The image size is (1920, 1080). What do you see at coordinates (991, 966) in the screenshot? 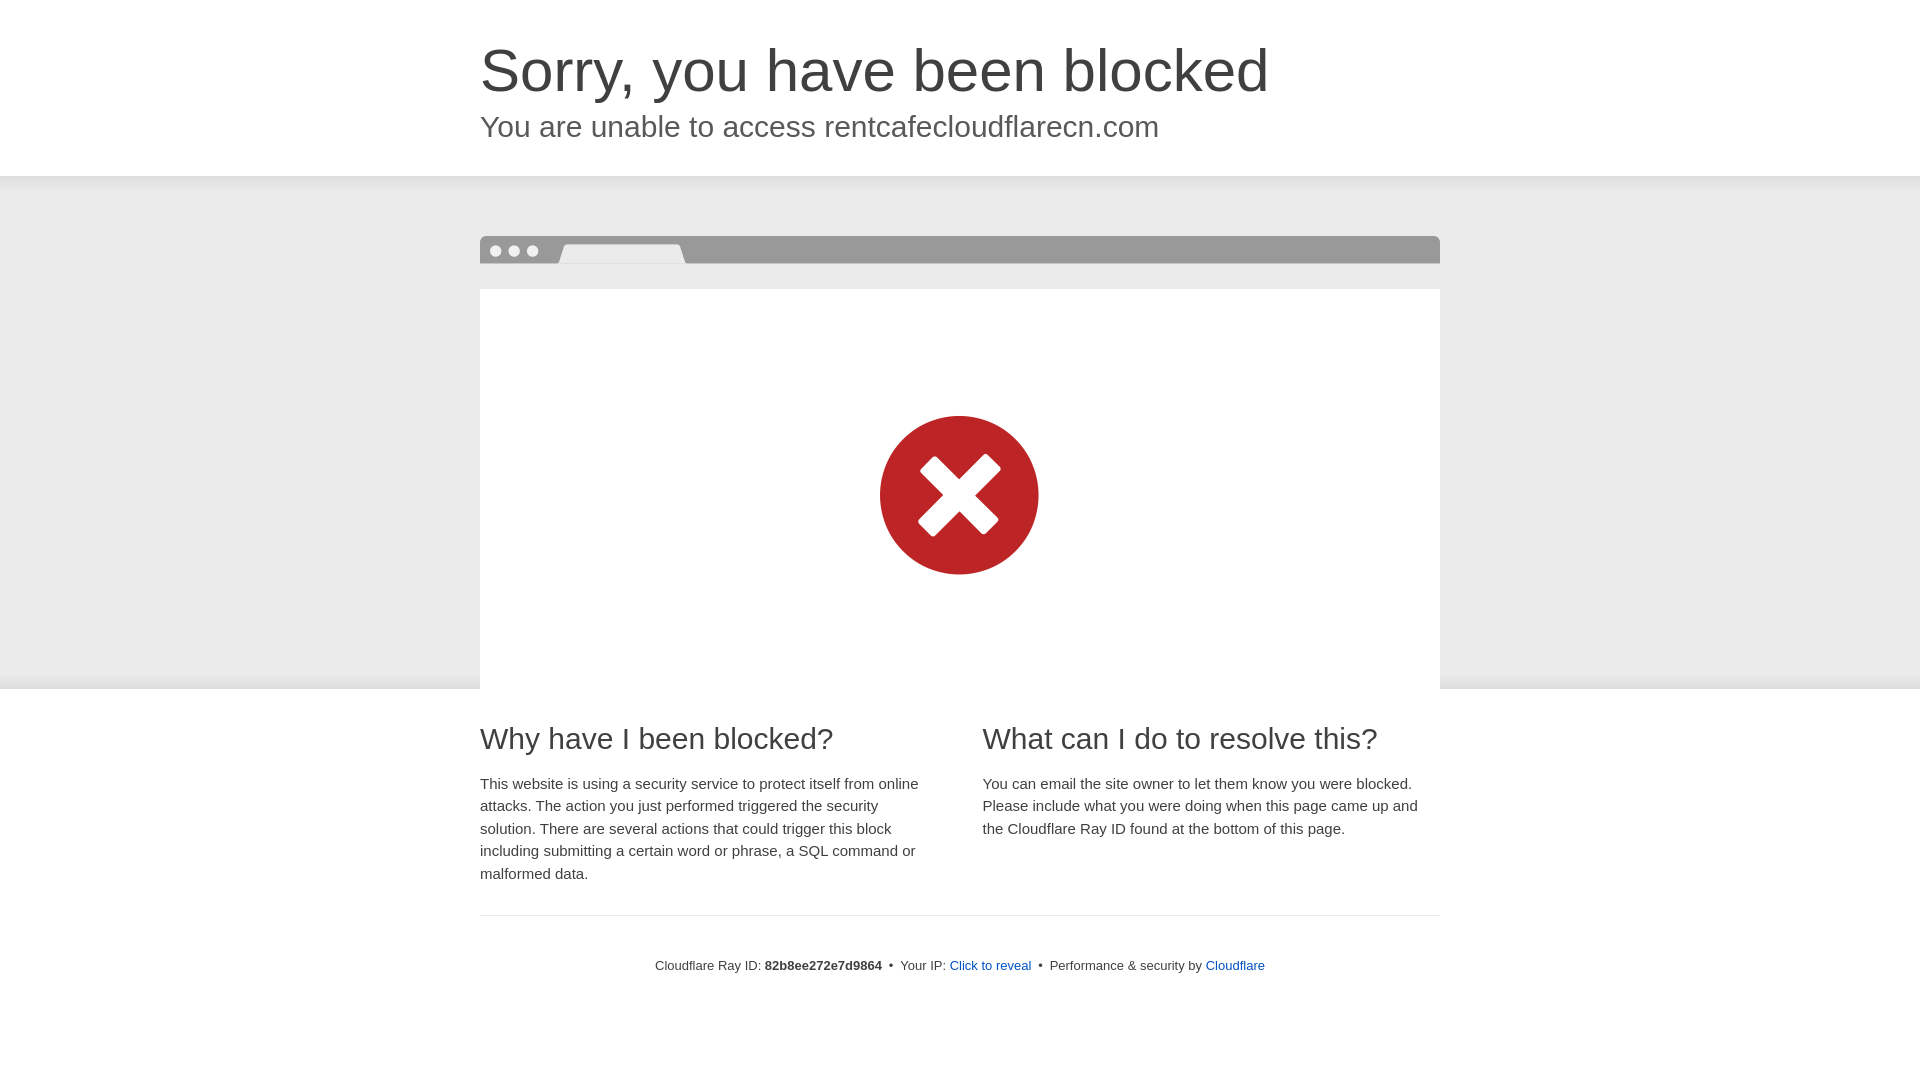
I see `Click to reveal` at bounding box center [991, 966].